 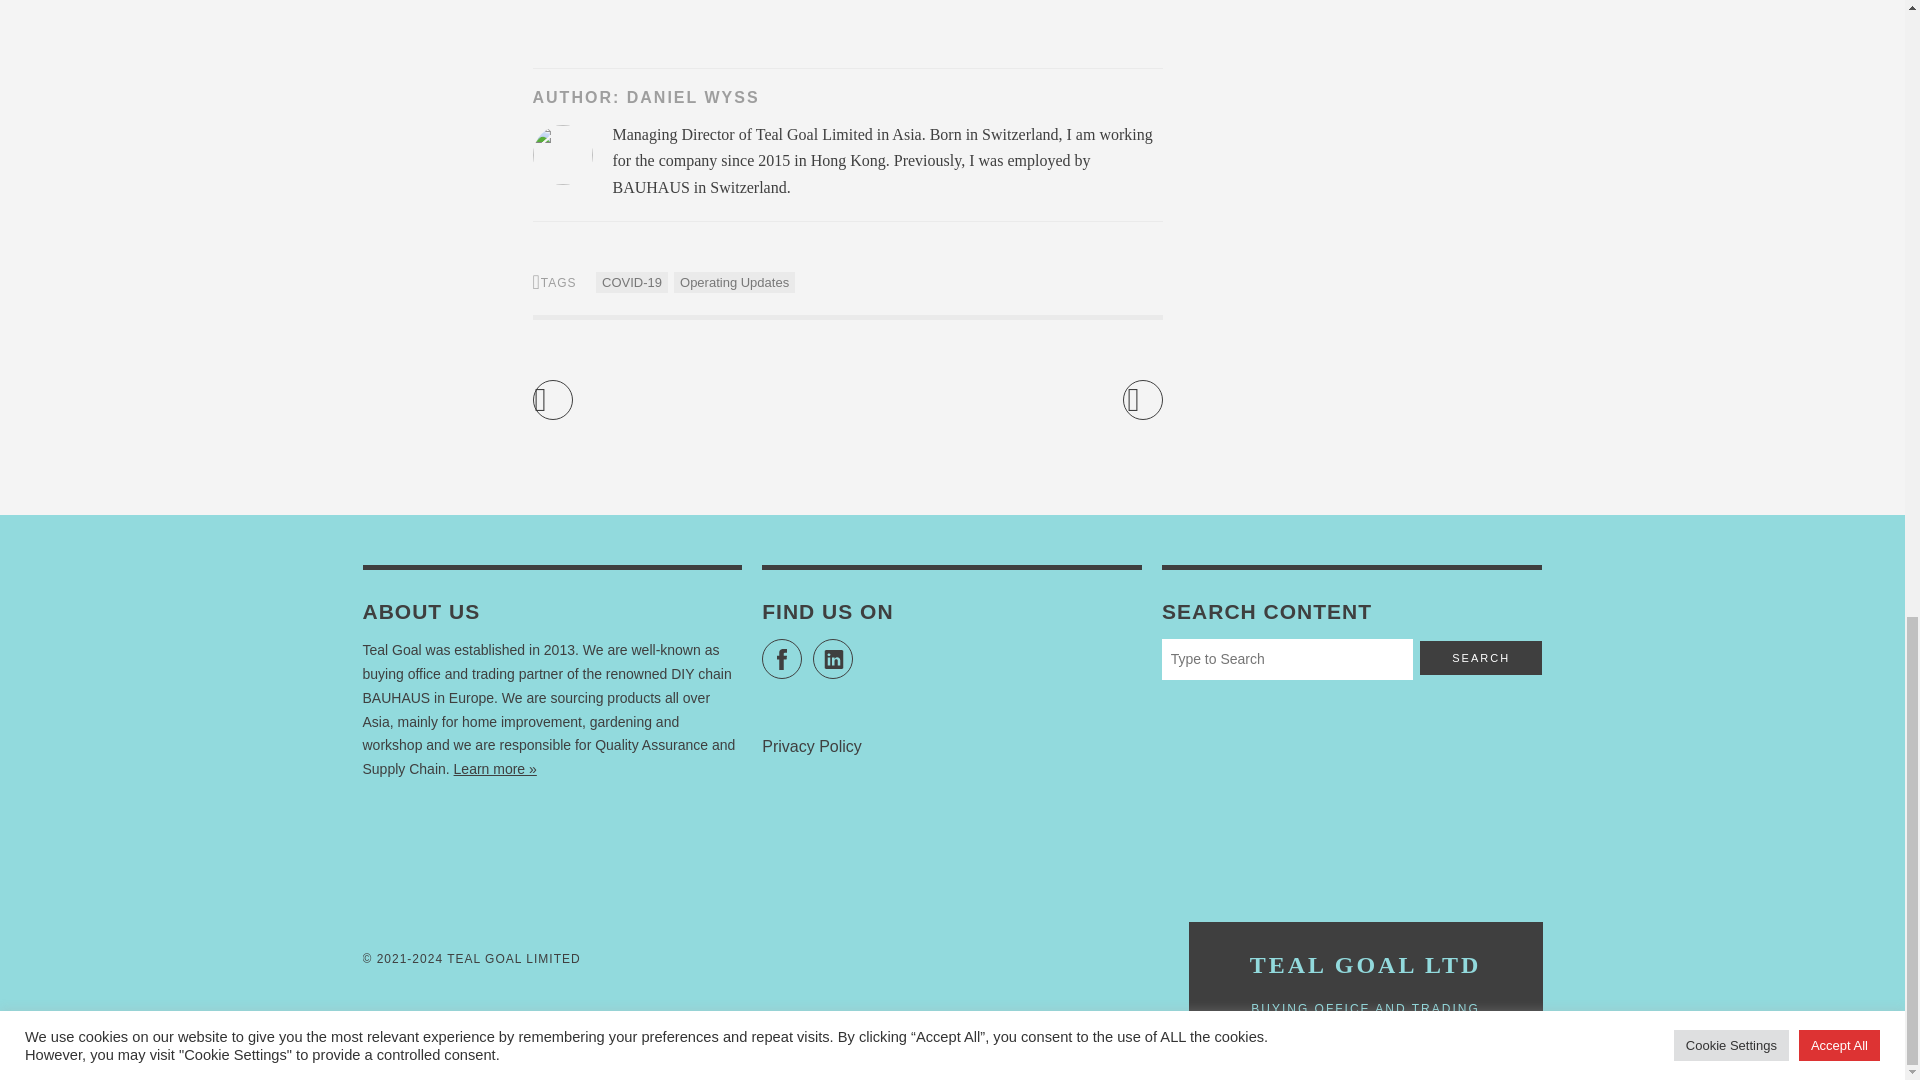 What do you see at coordinates (832, 659) in the screenshot?
I see `LinkedIn` at bounding box center [832, 659].